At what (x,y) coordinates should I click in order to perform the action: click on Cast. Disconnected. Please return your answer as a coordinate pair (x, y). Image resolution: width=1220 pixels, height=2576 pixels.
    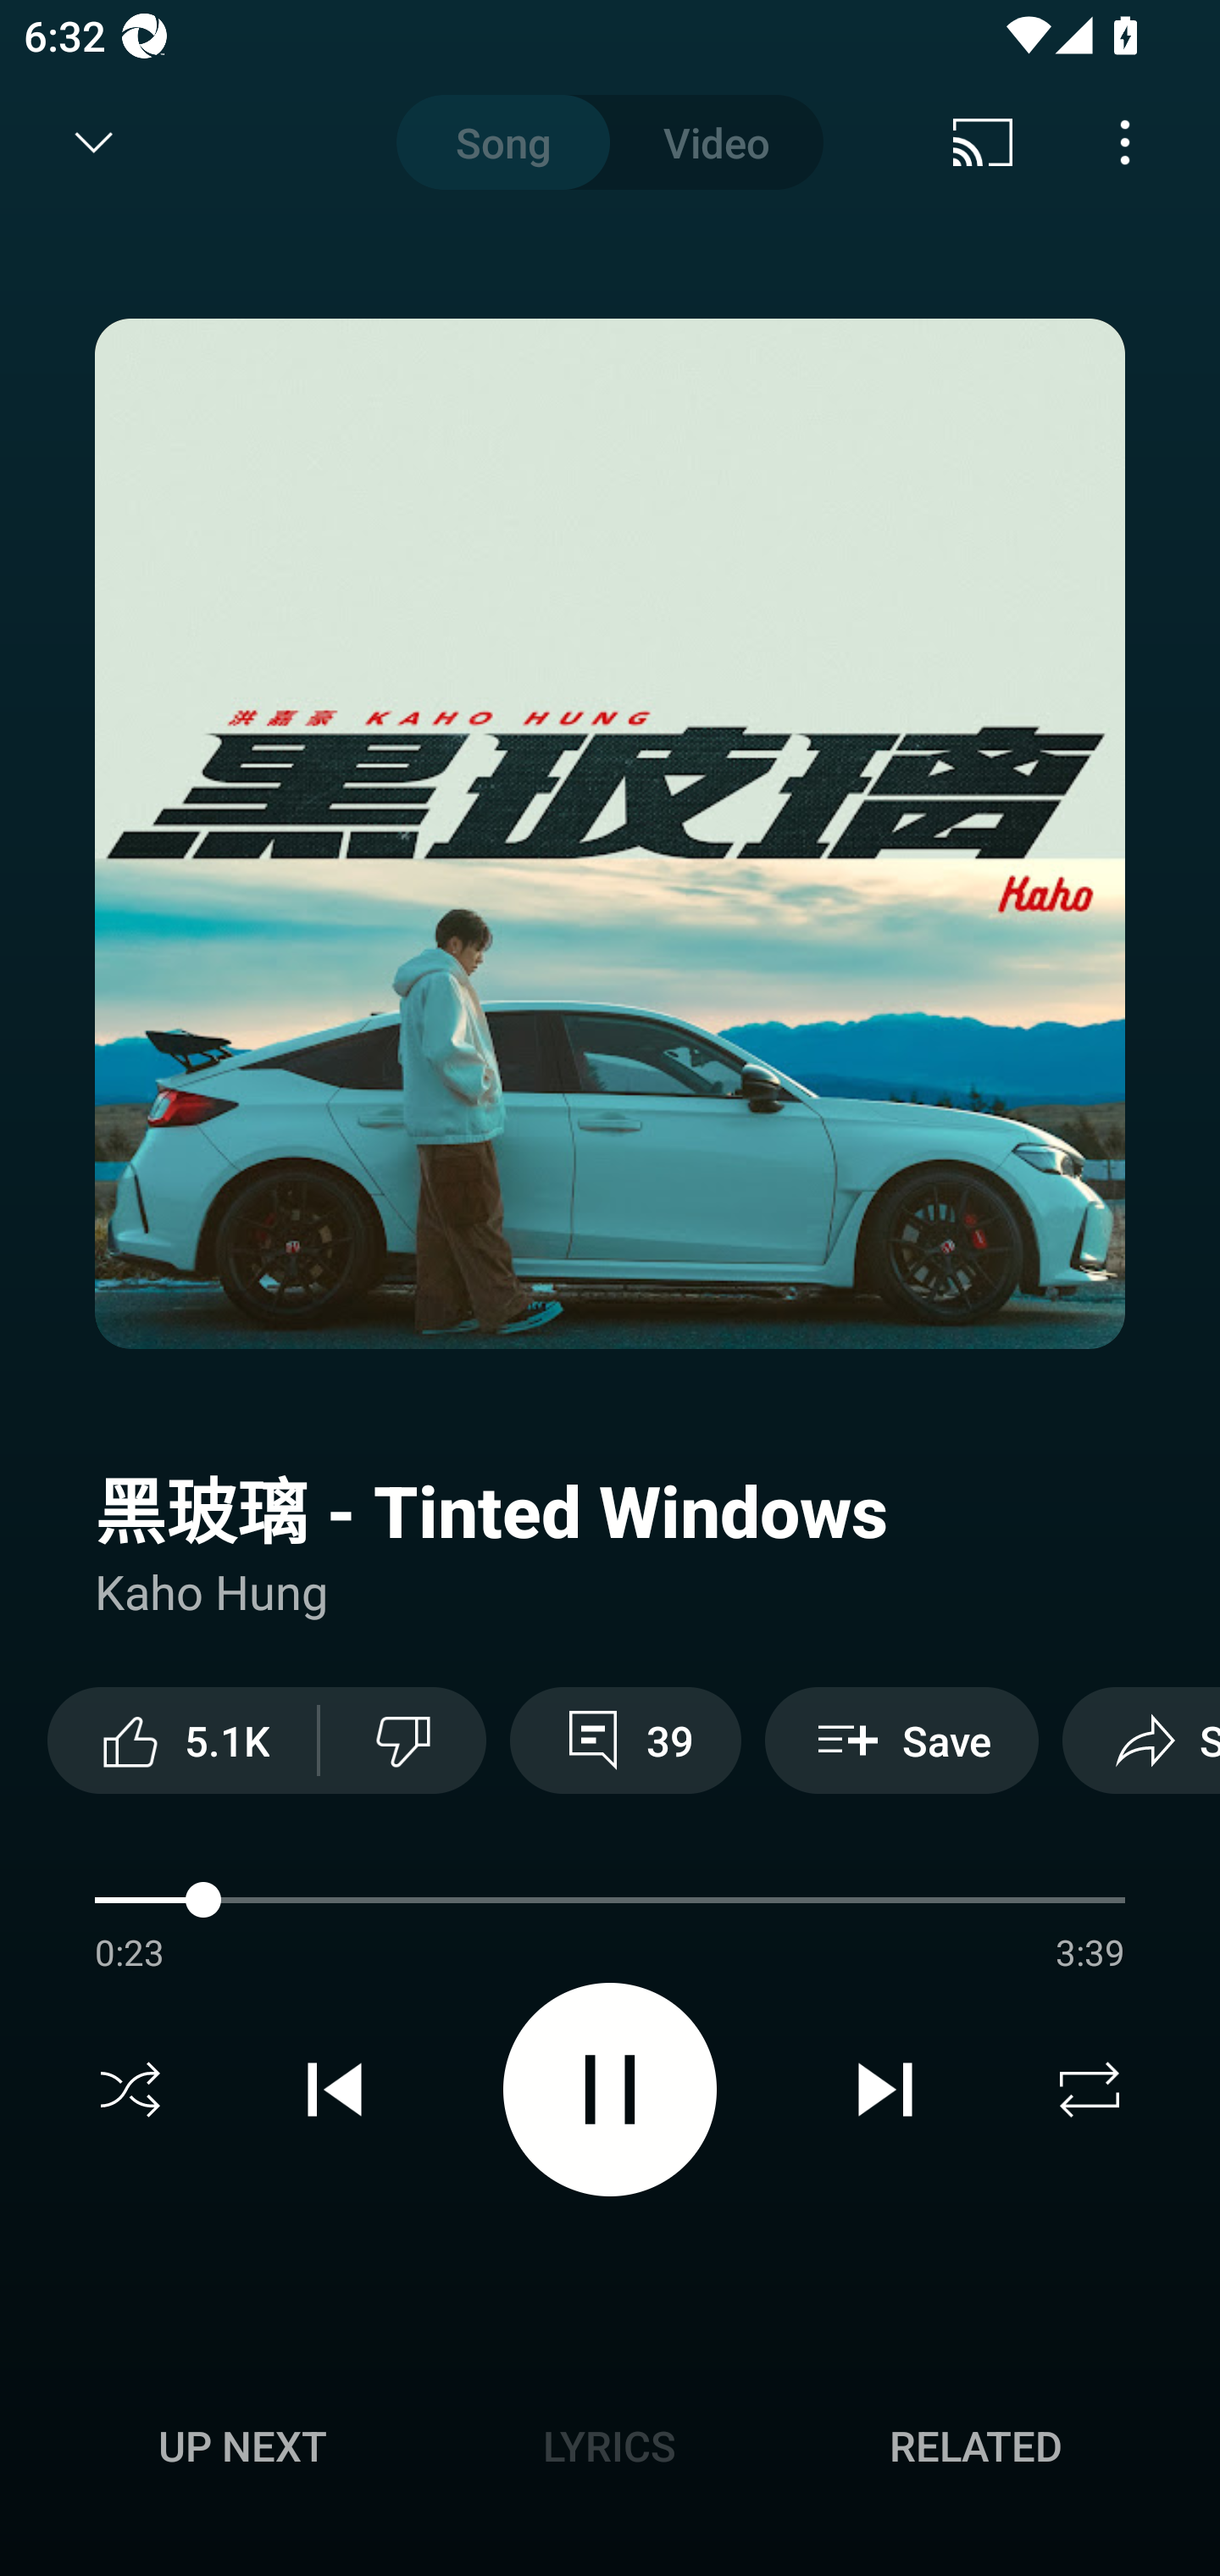
    Looking at the image, I should click on (983, 142).